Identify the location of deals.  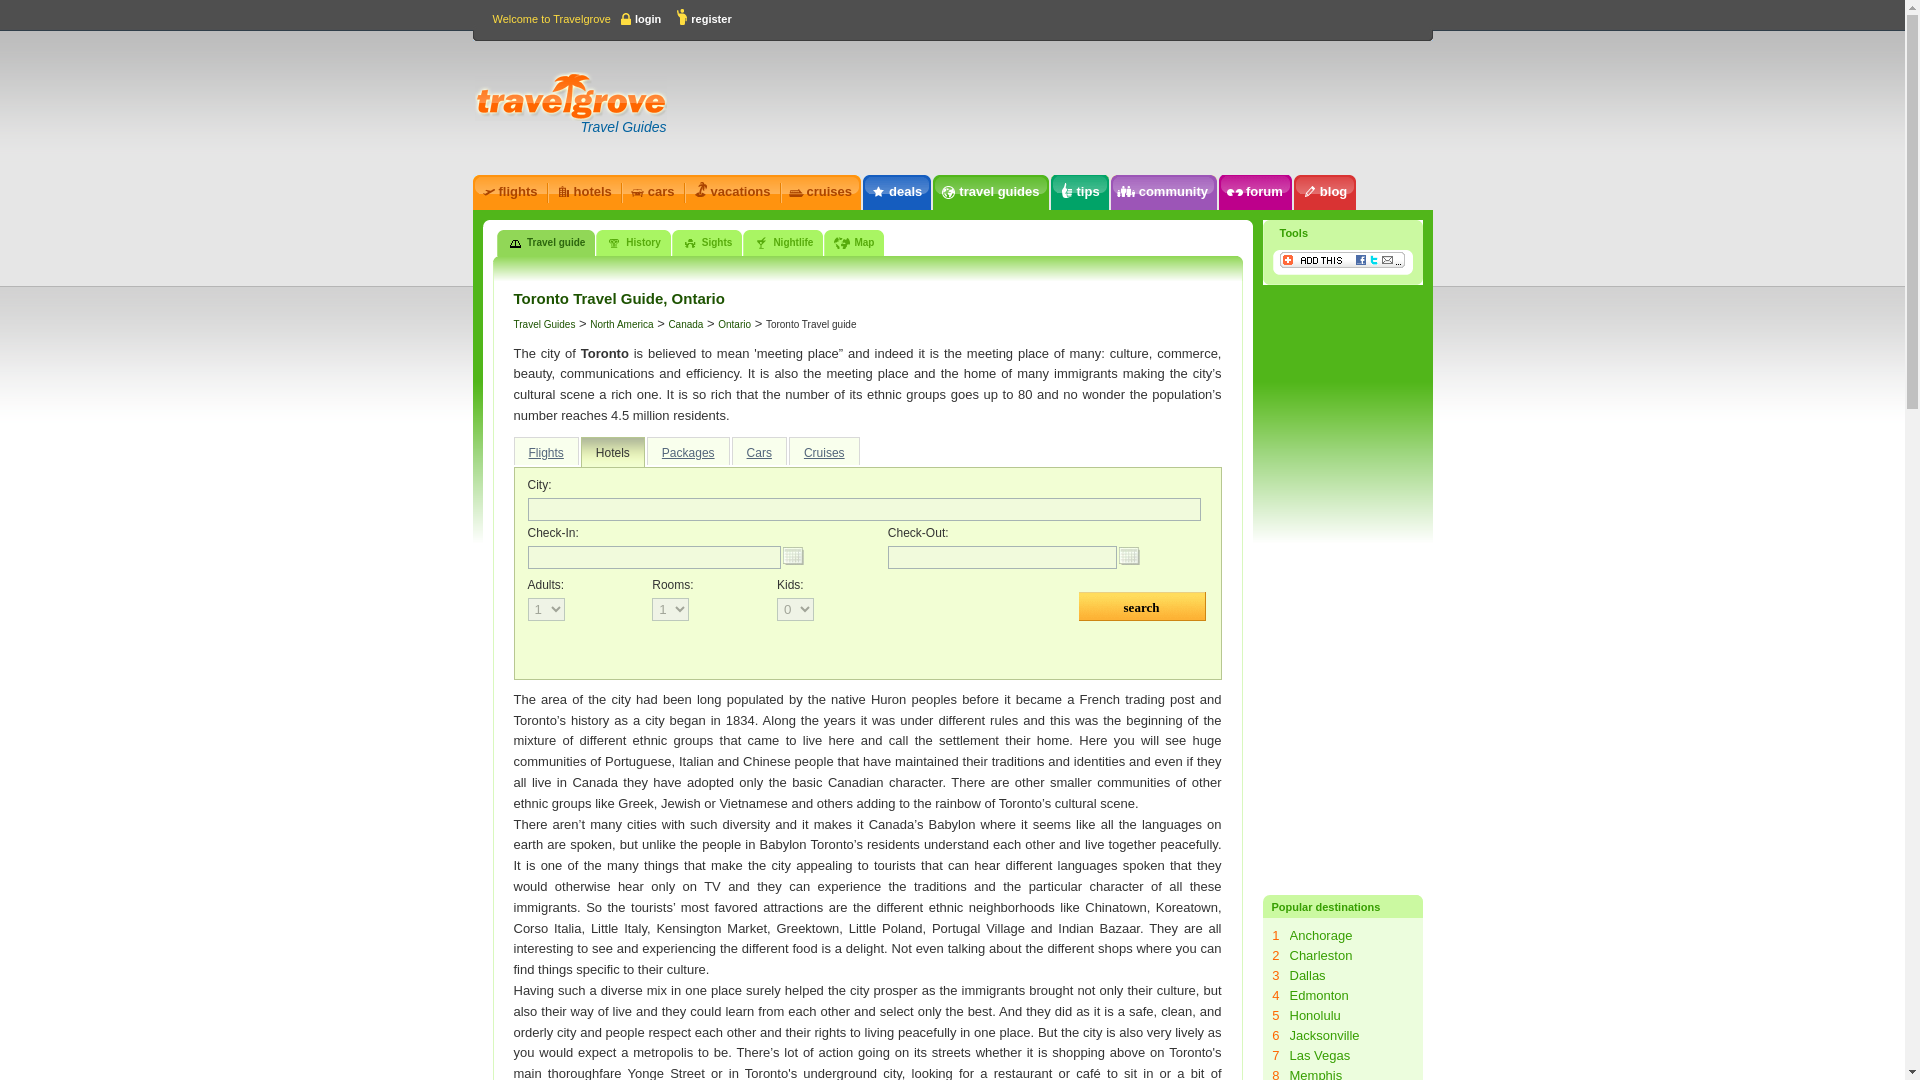
(895, 192).